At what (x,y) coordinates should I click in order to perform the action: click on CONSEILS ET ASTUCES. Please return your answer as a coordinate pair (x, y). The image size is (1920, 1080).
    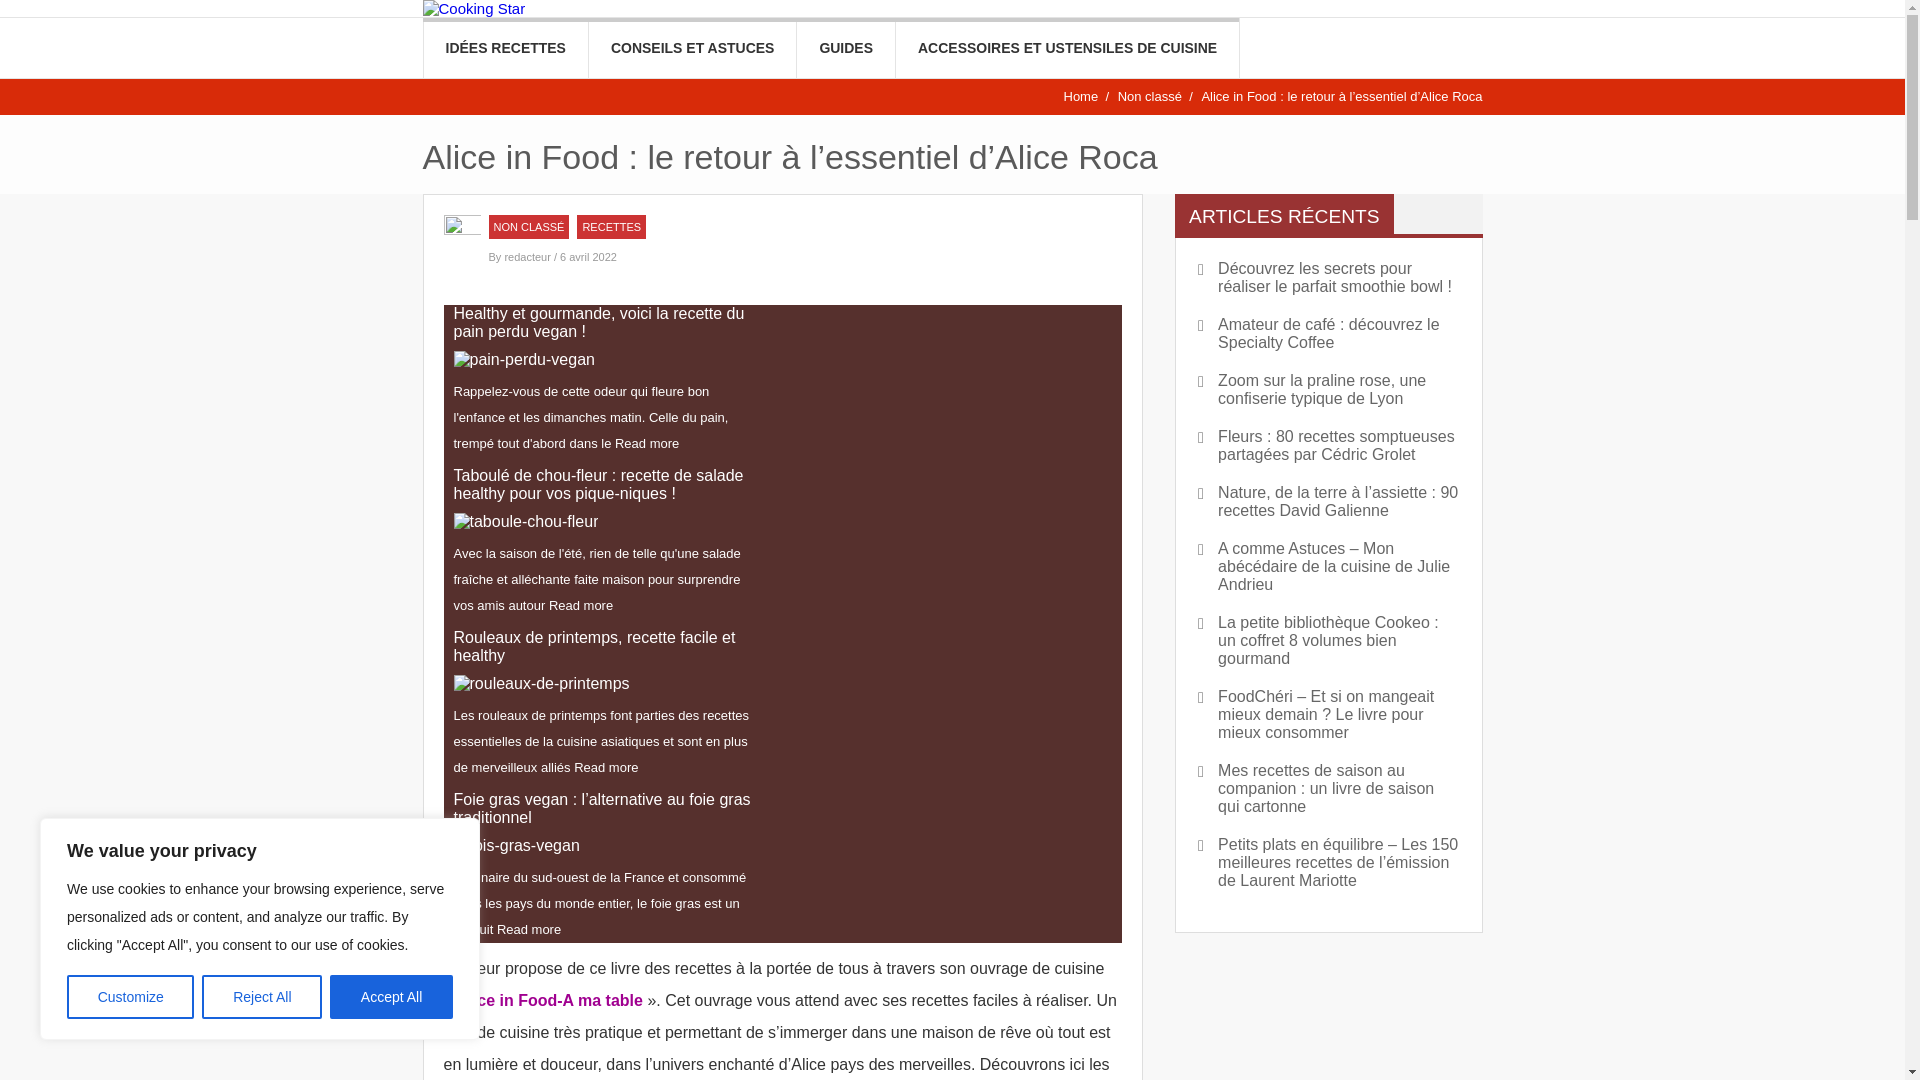
    Looking at the image, I should click on (692, 48).